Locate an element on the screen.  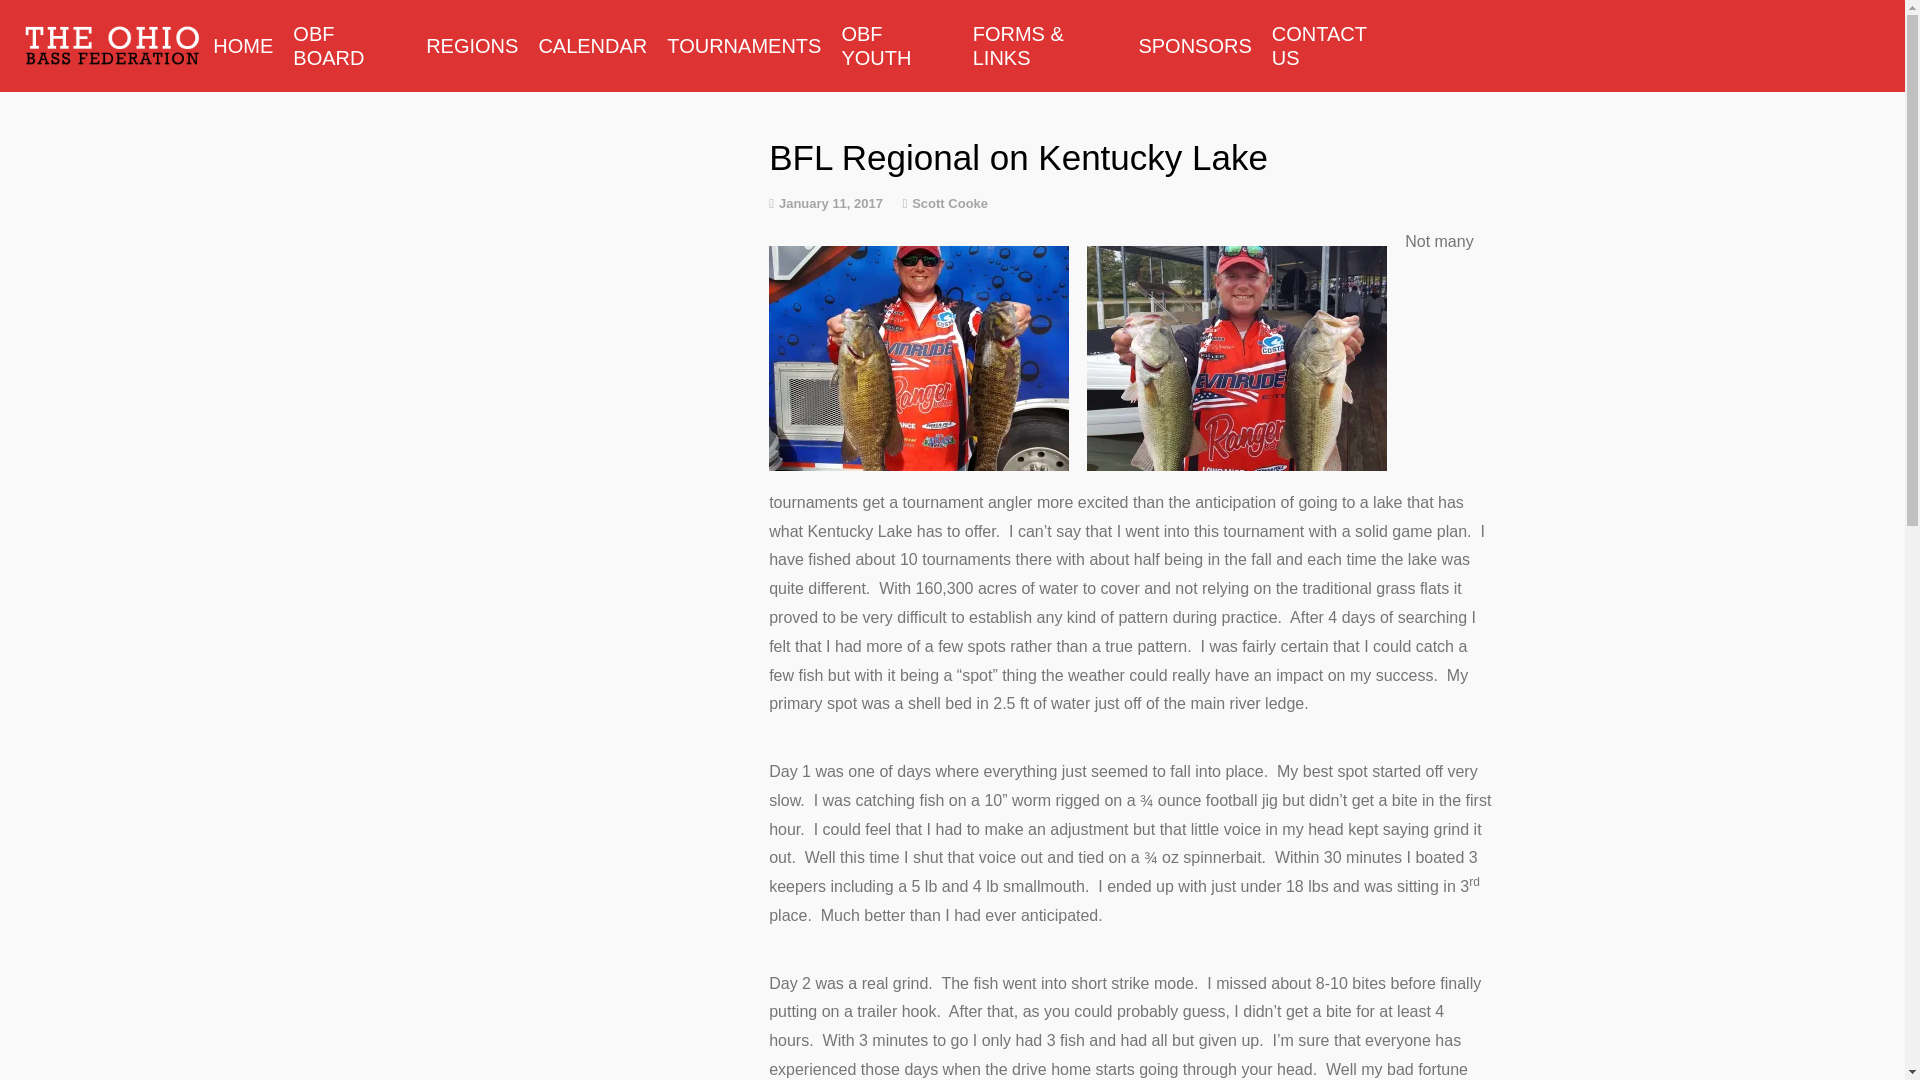
CALENDAR is located at coordinates (592, 46).